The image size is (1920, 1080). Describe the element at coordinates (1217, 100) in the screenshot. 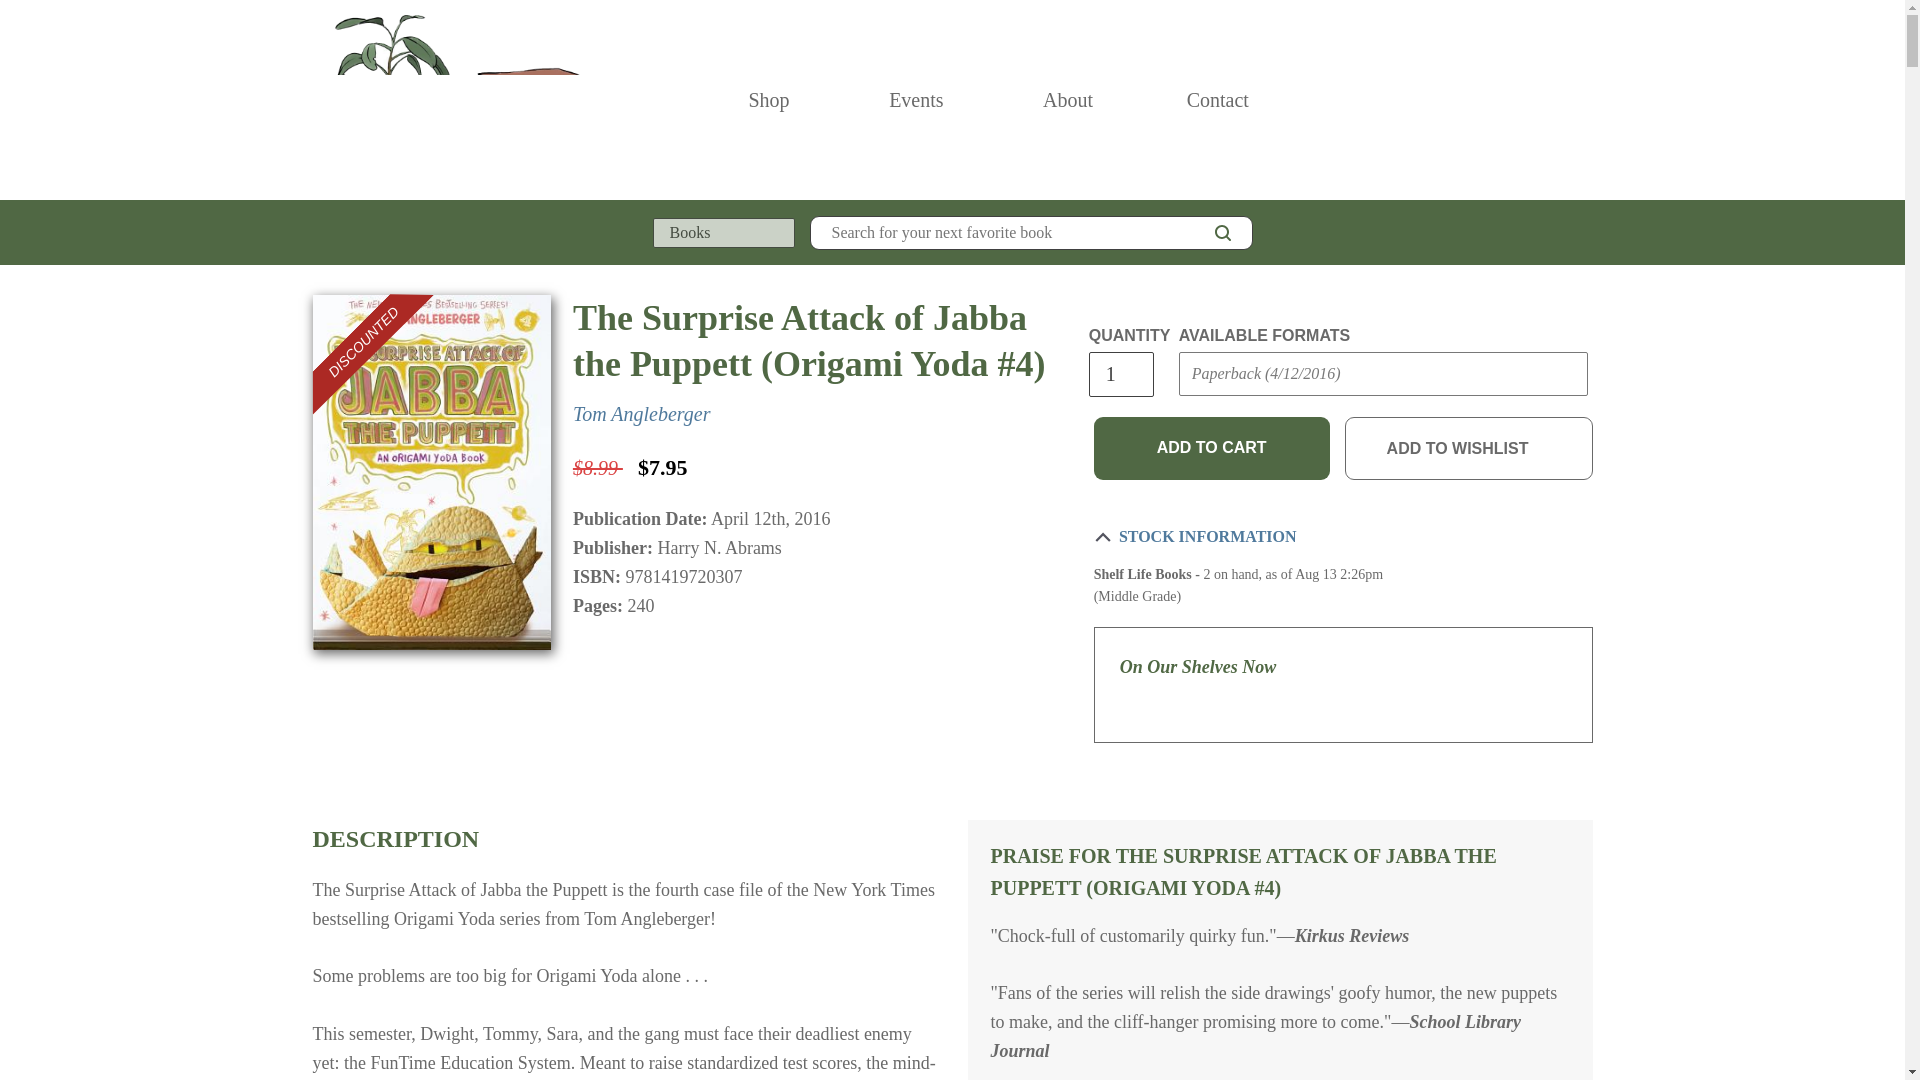

I see `drop down to see more options` at that location.